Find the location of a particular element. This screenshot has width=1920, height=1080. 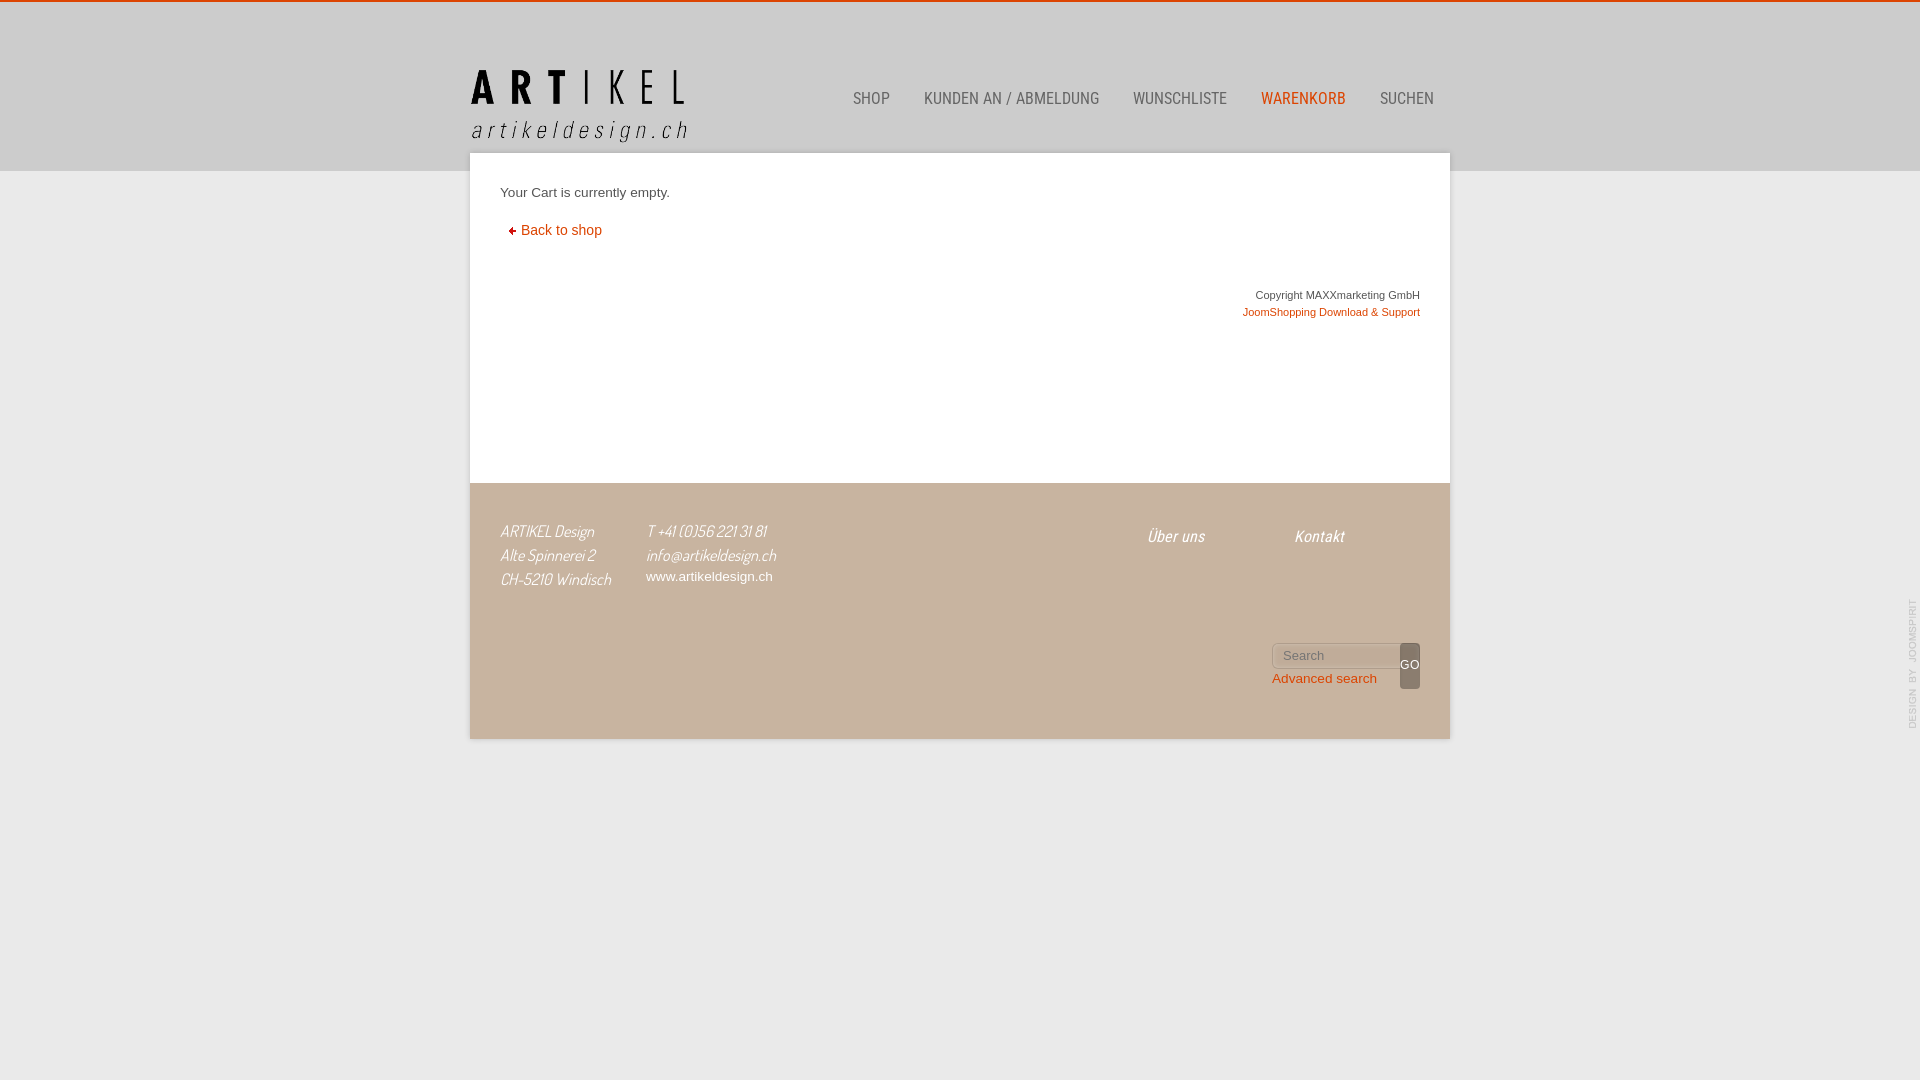

template-joomspirit.com is located at coordinates (1913, 664).